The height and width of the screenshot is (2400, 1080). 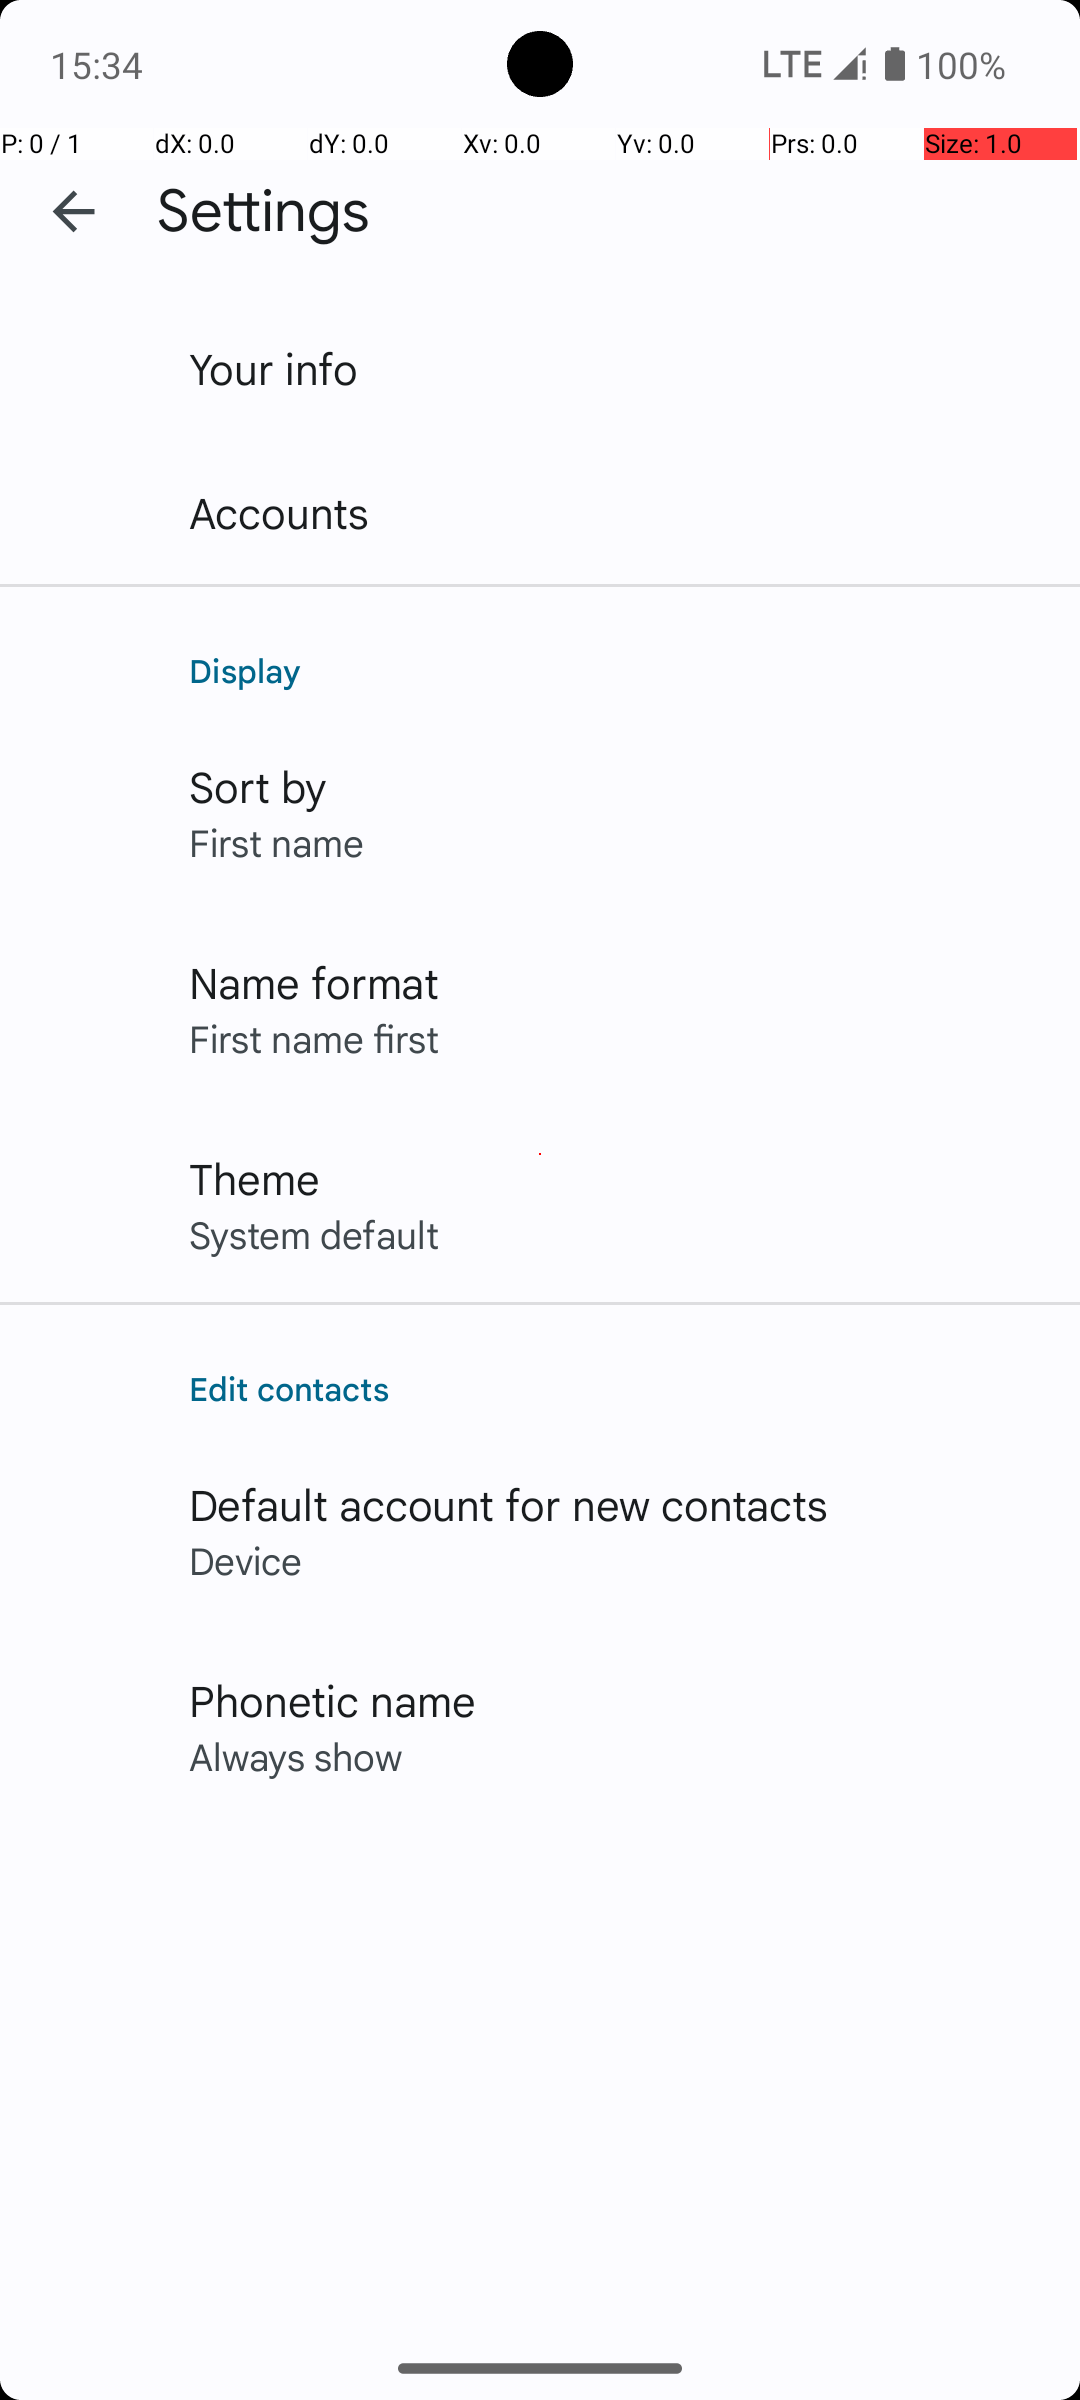 I want to click on Accounts, so click(x=280, y=512).